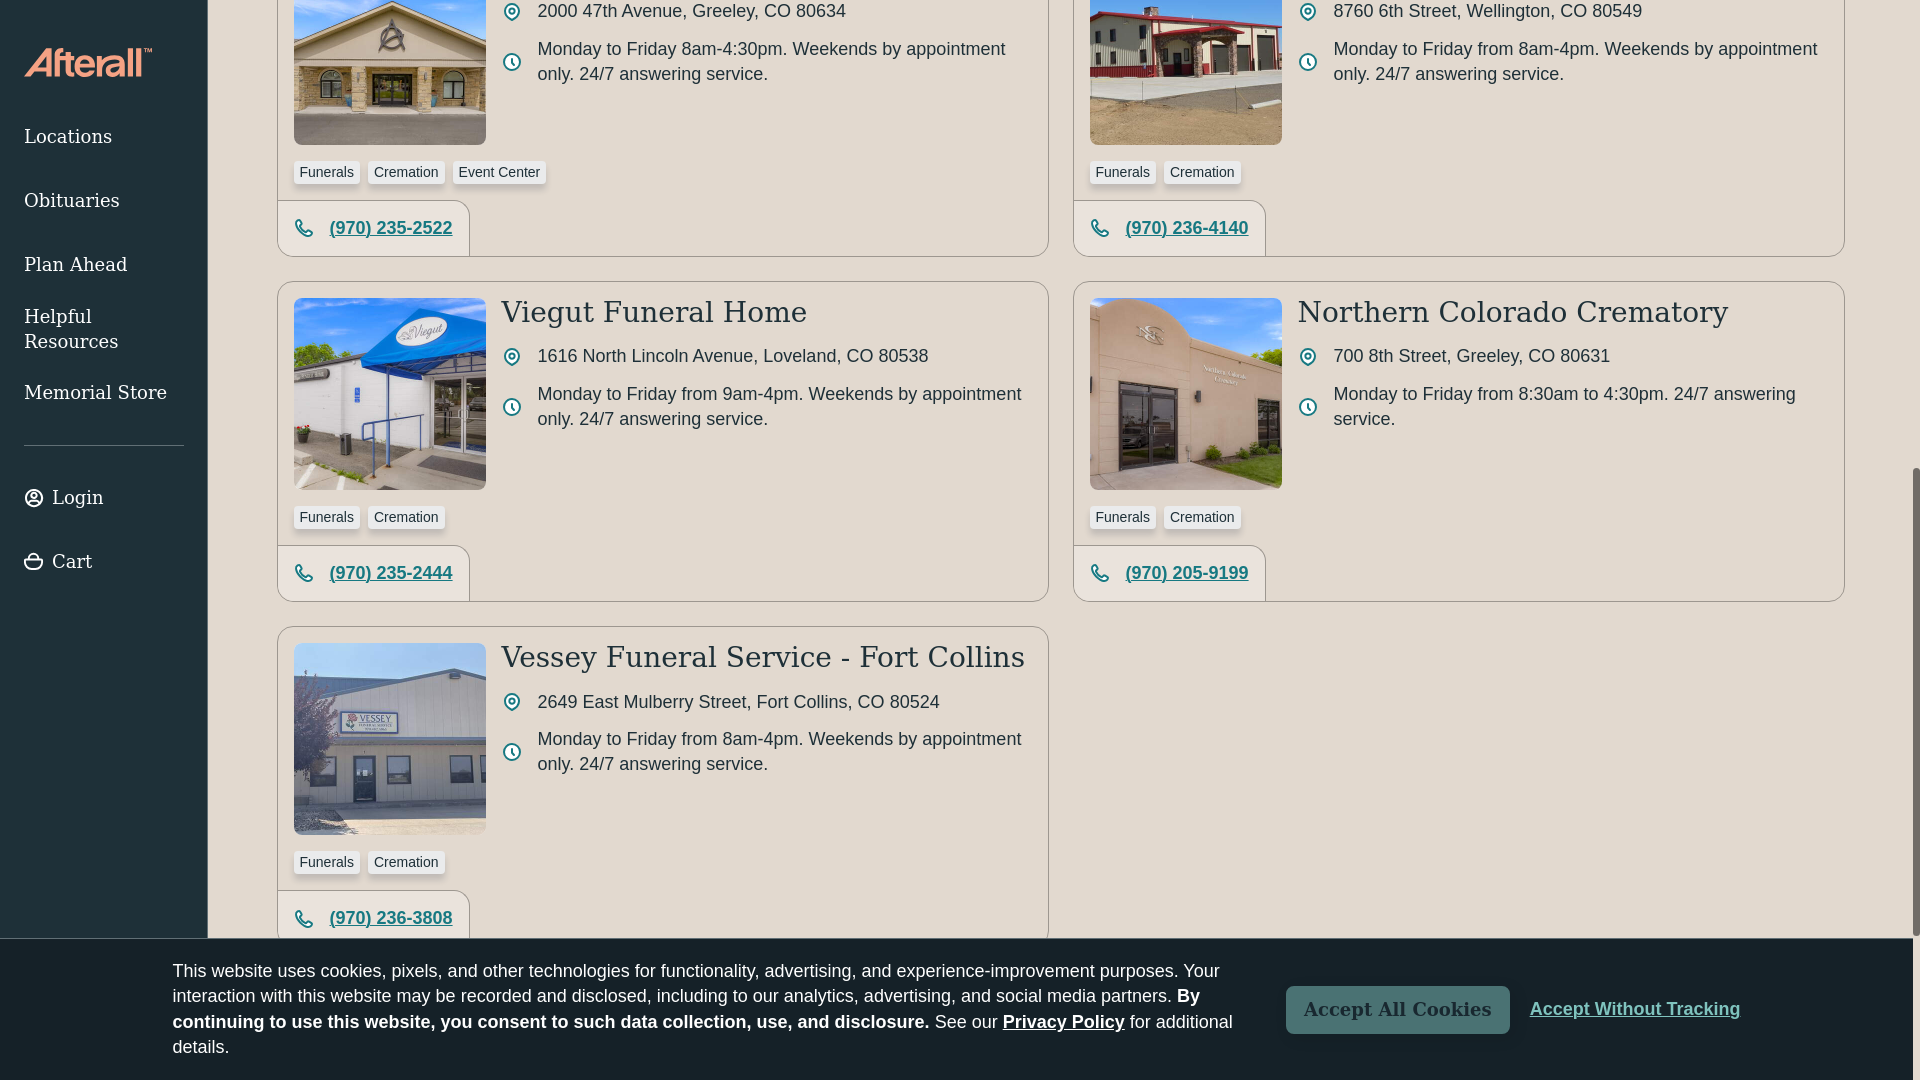 This screenshot has width=1920, height=1080. What do you see at coordinates (654, 312) in the screenshot?
I see `Viegut Funeral Home` at bounding box center [654, 312].